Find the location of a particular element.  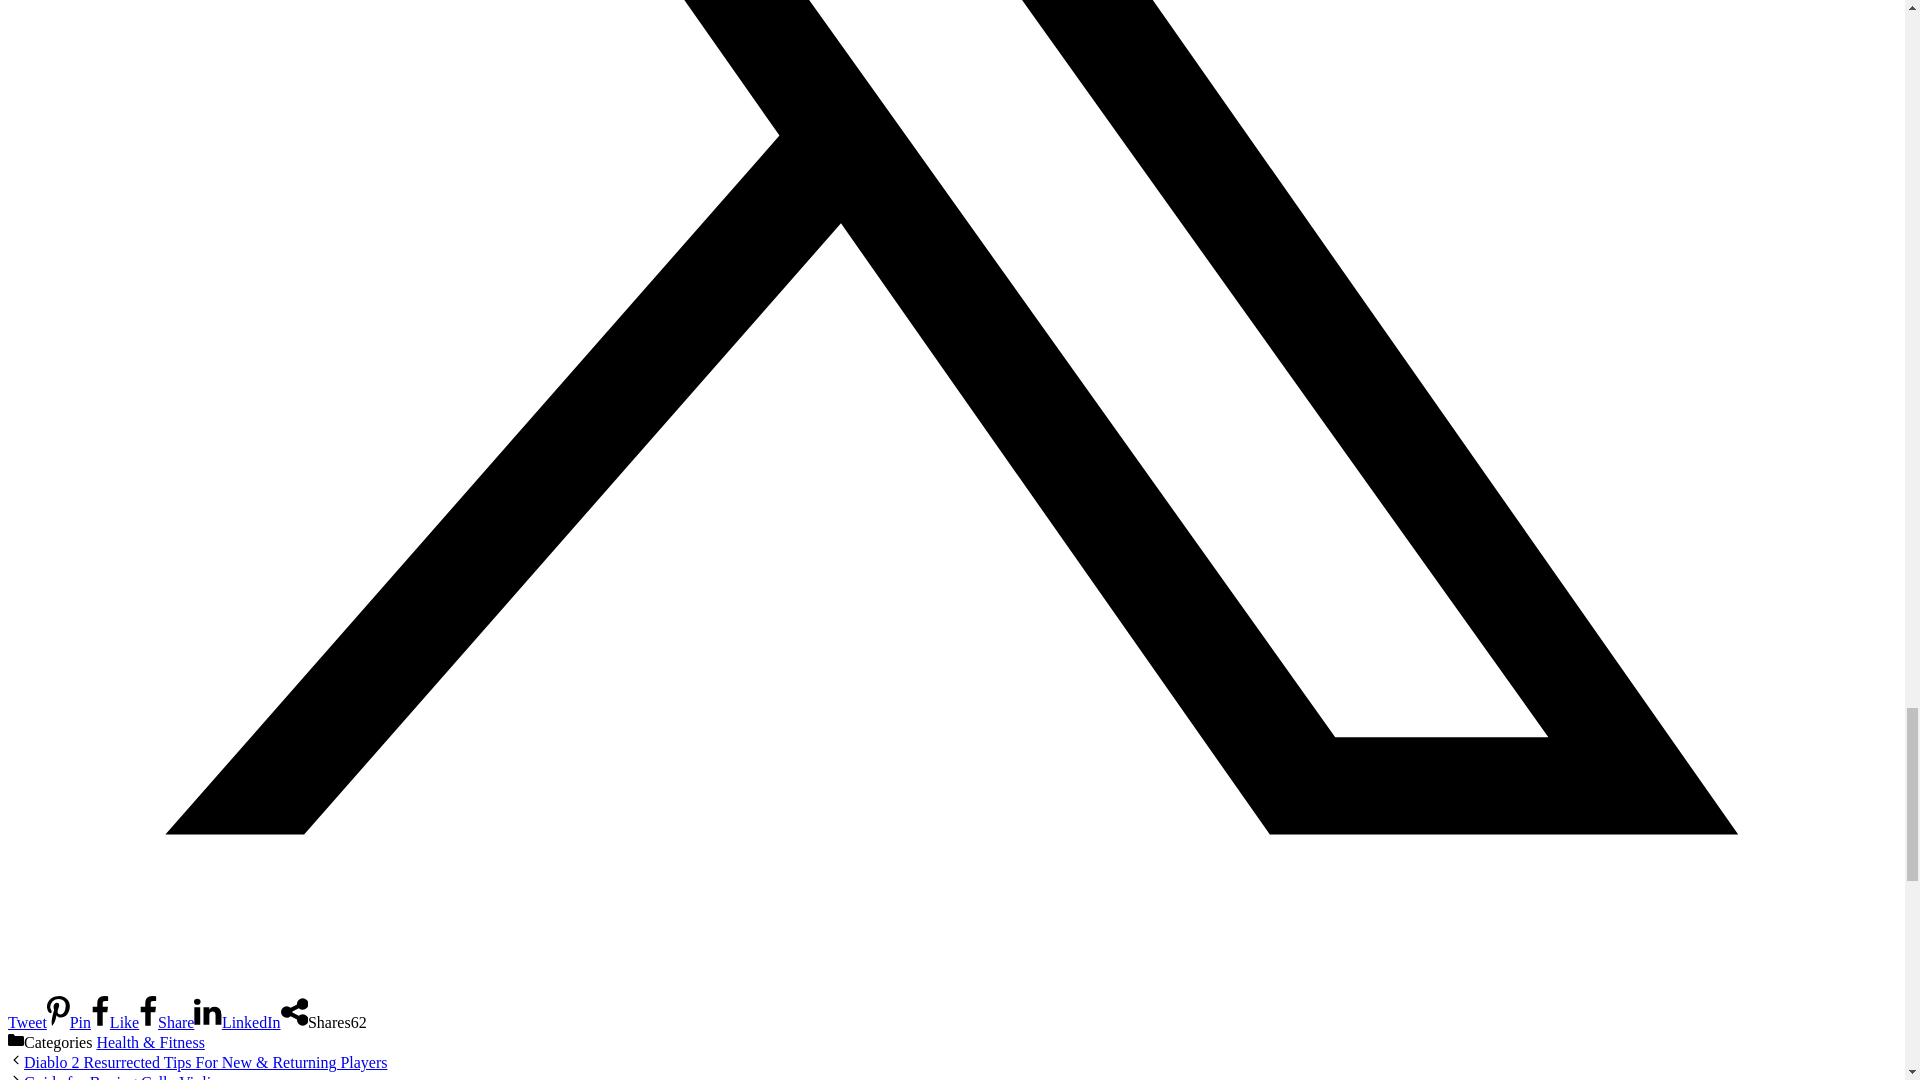

LinkedIn is located at coordinates (236, 1022).